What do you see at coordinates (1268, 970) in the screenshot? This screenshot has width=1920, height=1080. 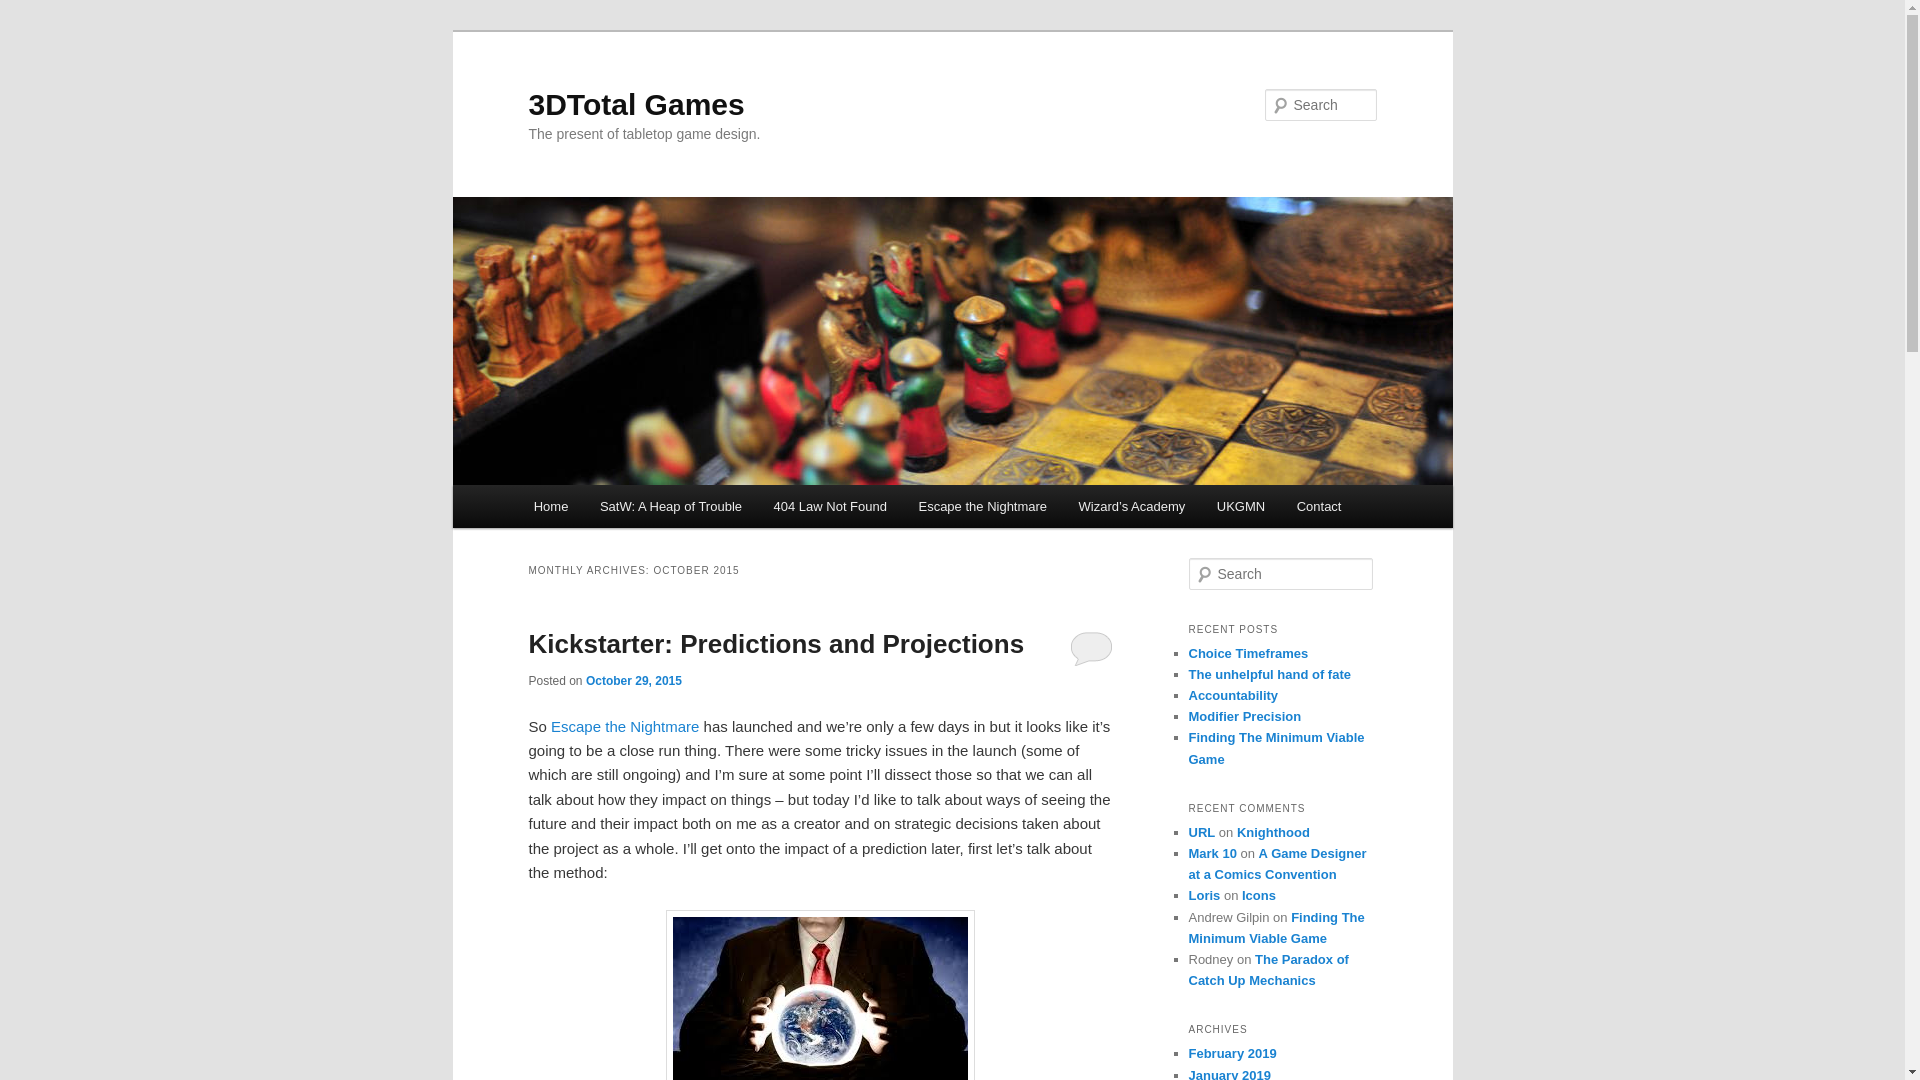 I see `The Paradox of Catch Up Mechanics` at bounding box center [1268, 970].